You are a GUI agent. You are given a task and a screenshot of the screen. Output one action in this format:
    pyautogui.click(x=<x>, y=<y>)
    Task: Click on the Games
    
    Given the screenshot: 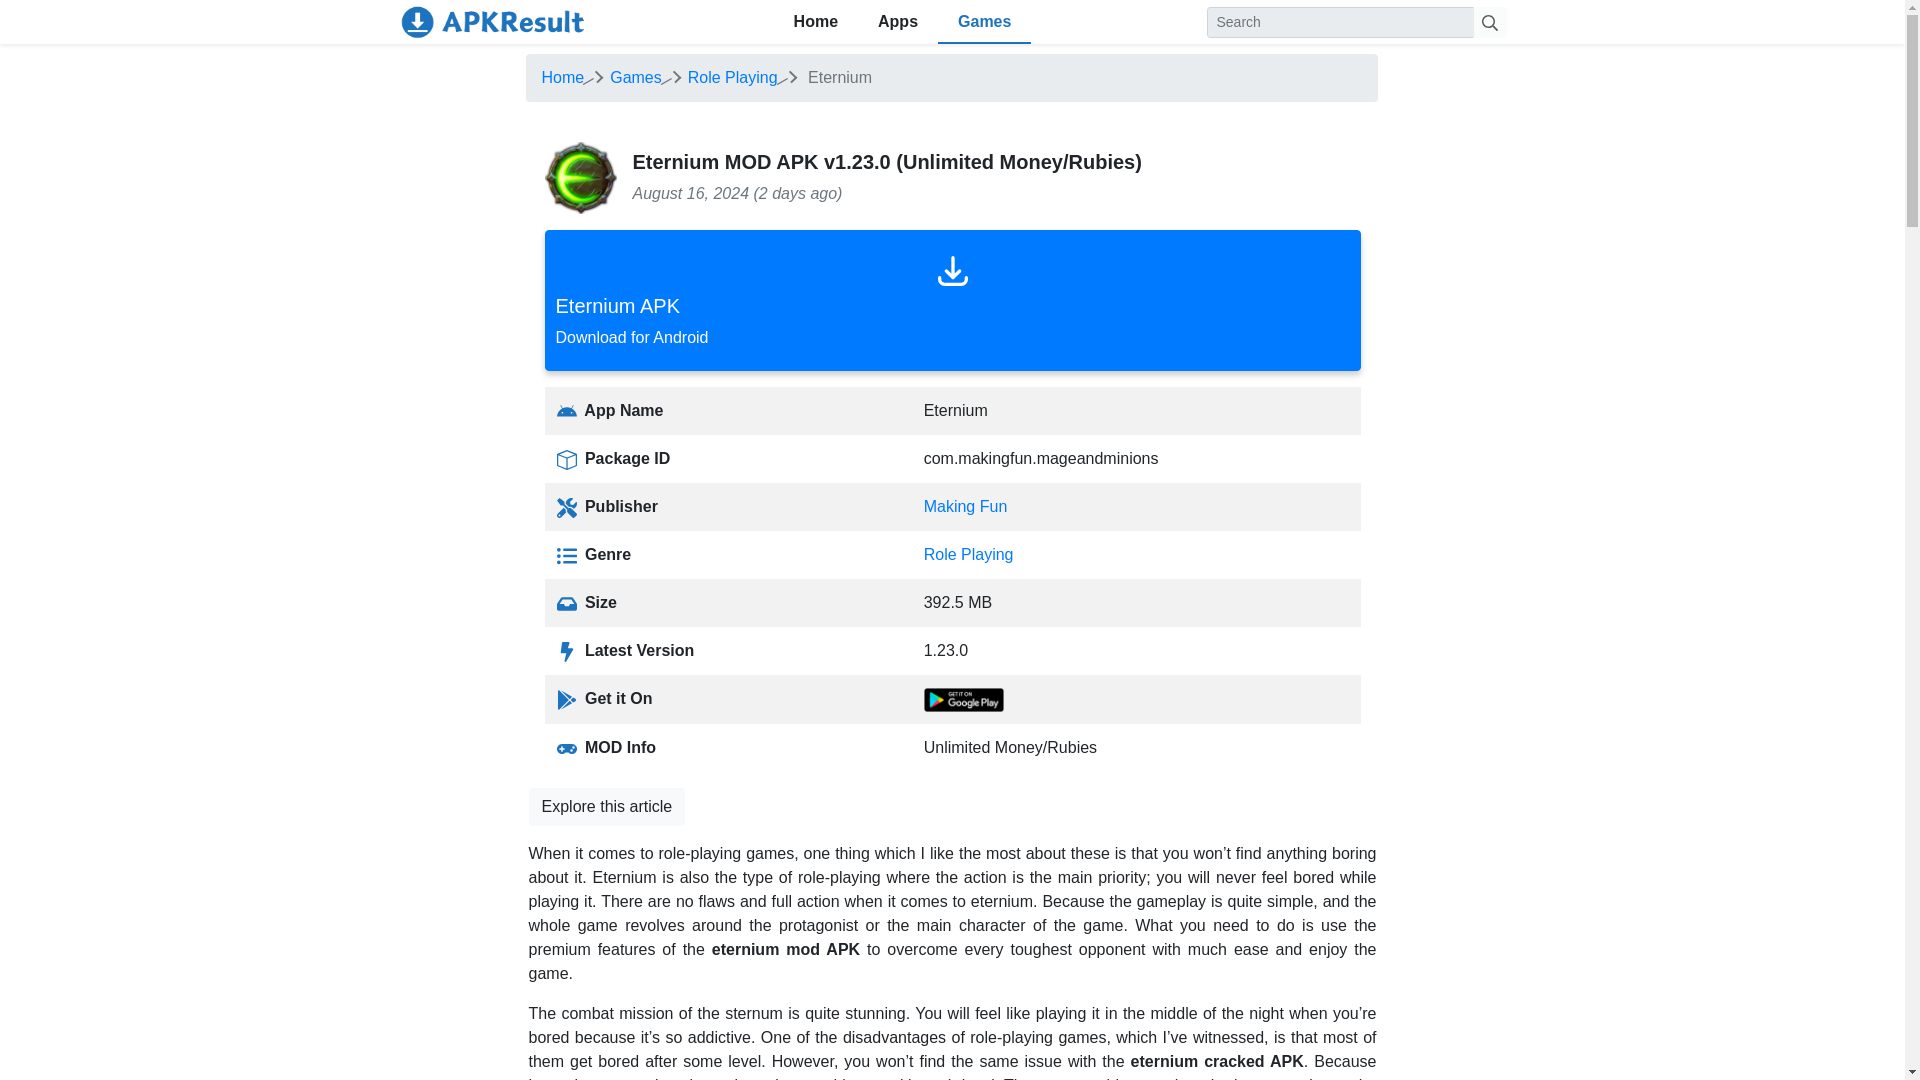 What is the action you would take?
    pyautogui.click(x=636, y=78)
    